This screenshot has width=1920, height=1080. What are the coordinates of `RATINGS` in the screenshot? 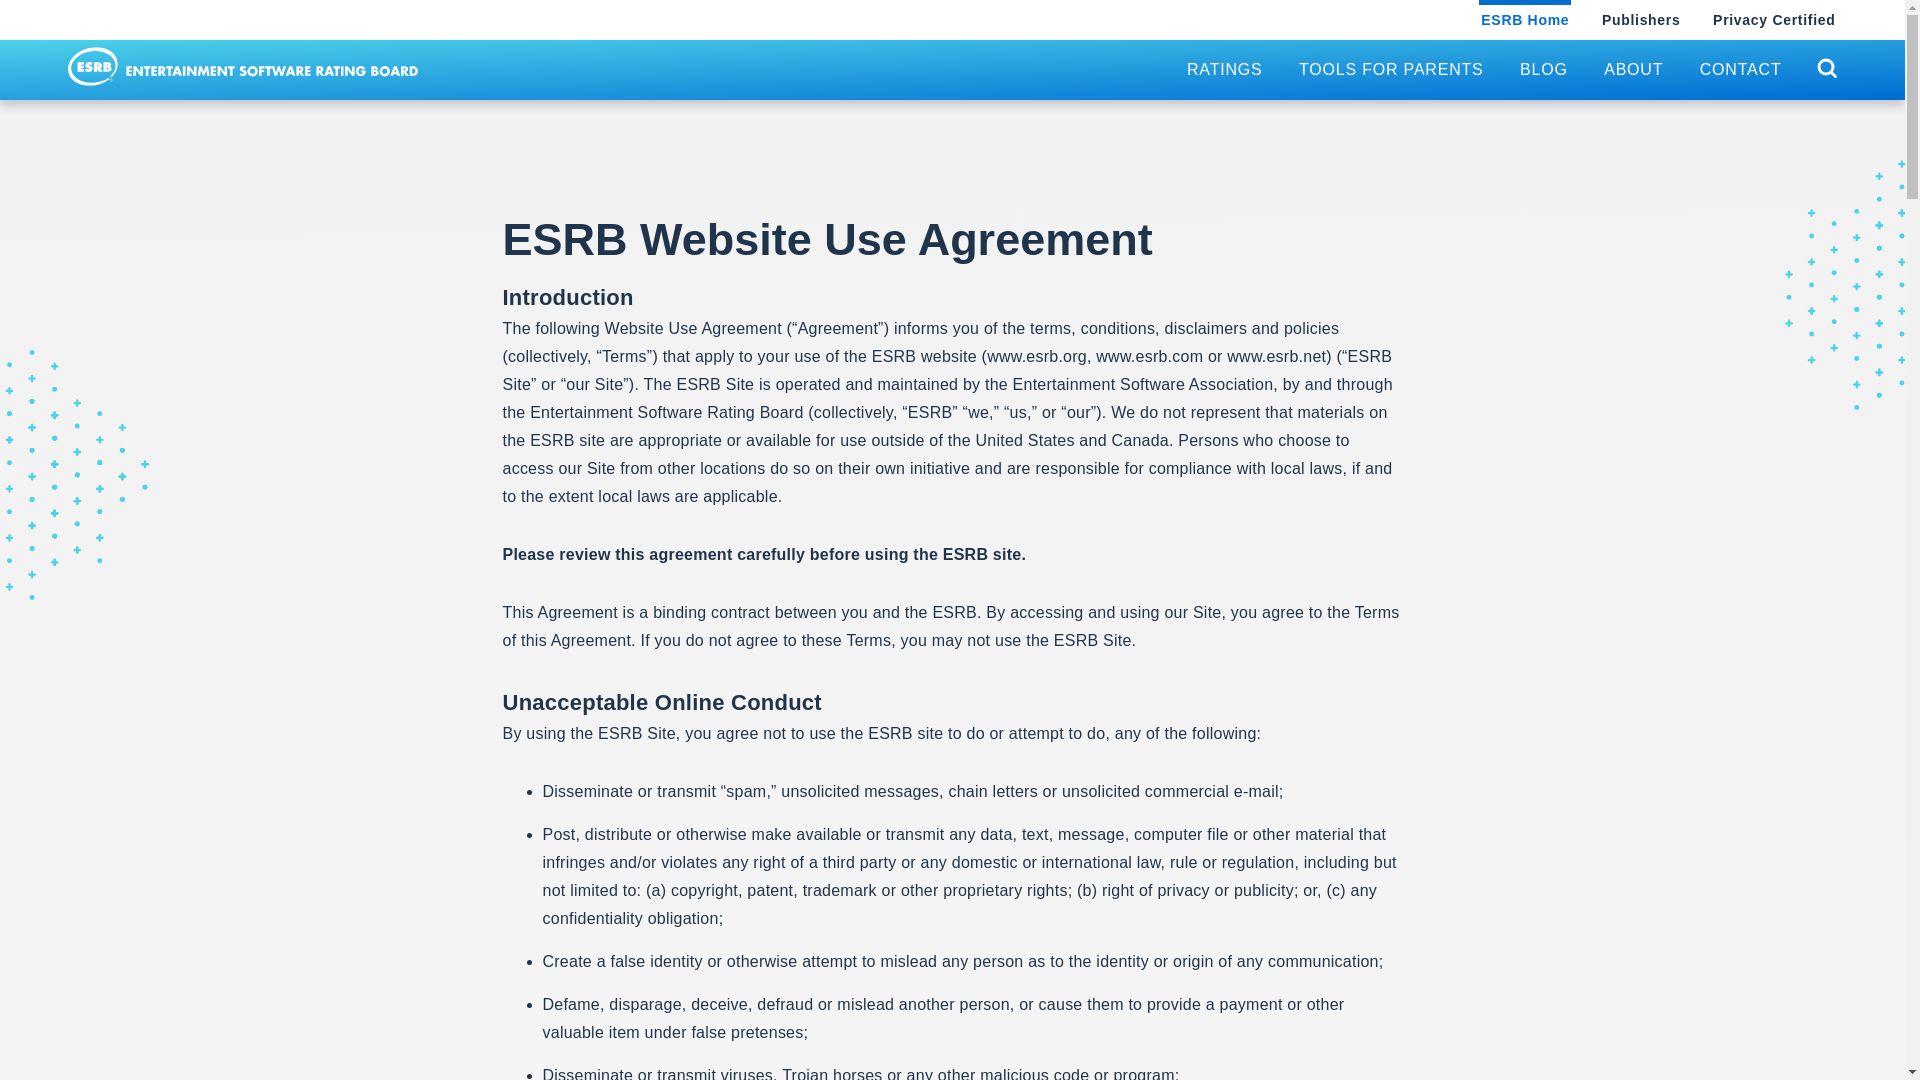 It's located at (1224, 70).